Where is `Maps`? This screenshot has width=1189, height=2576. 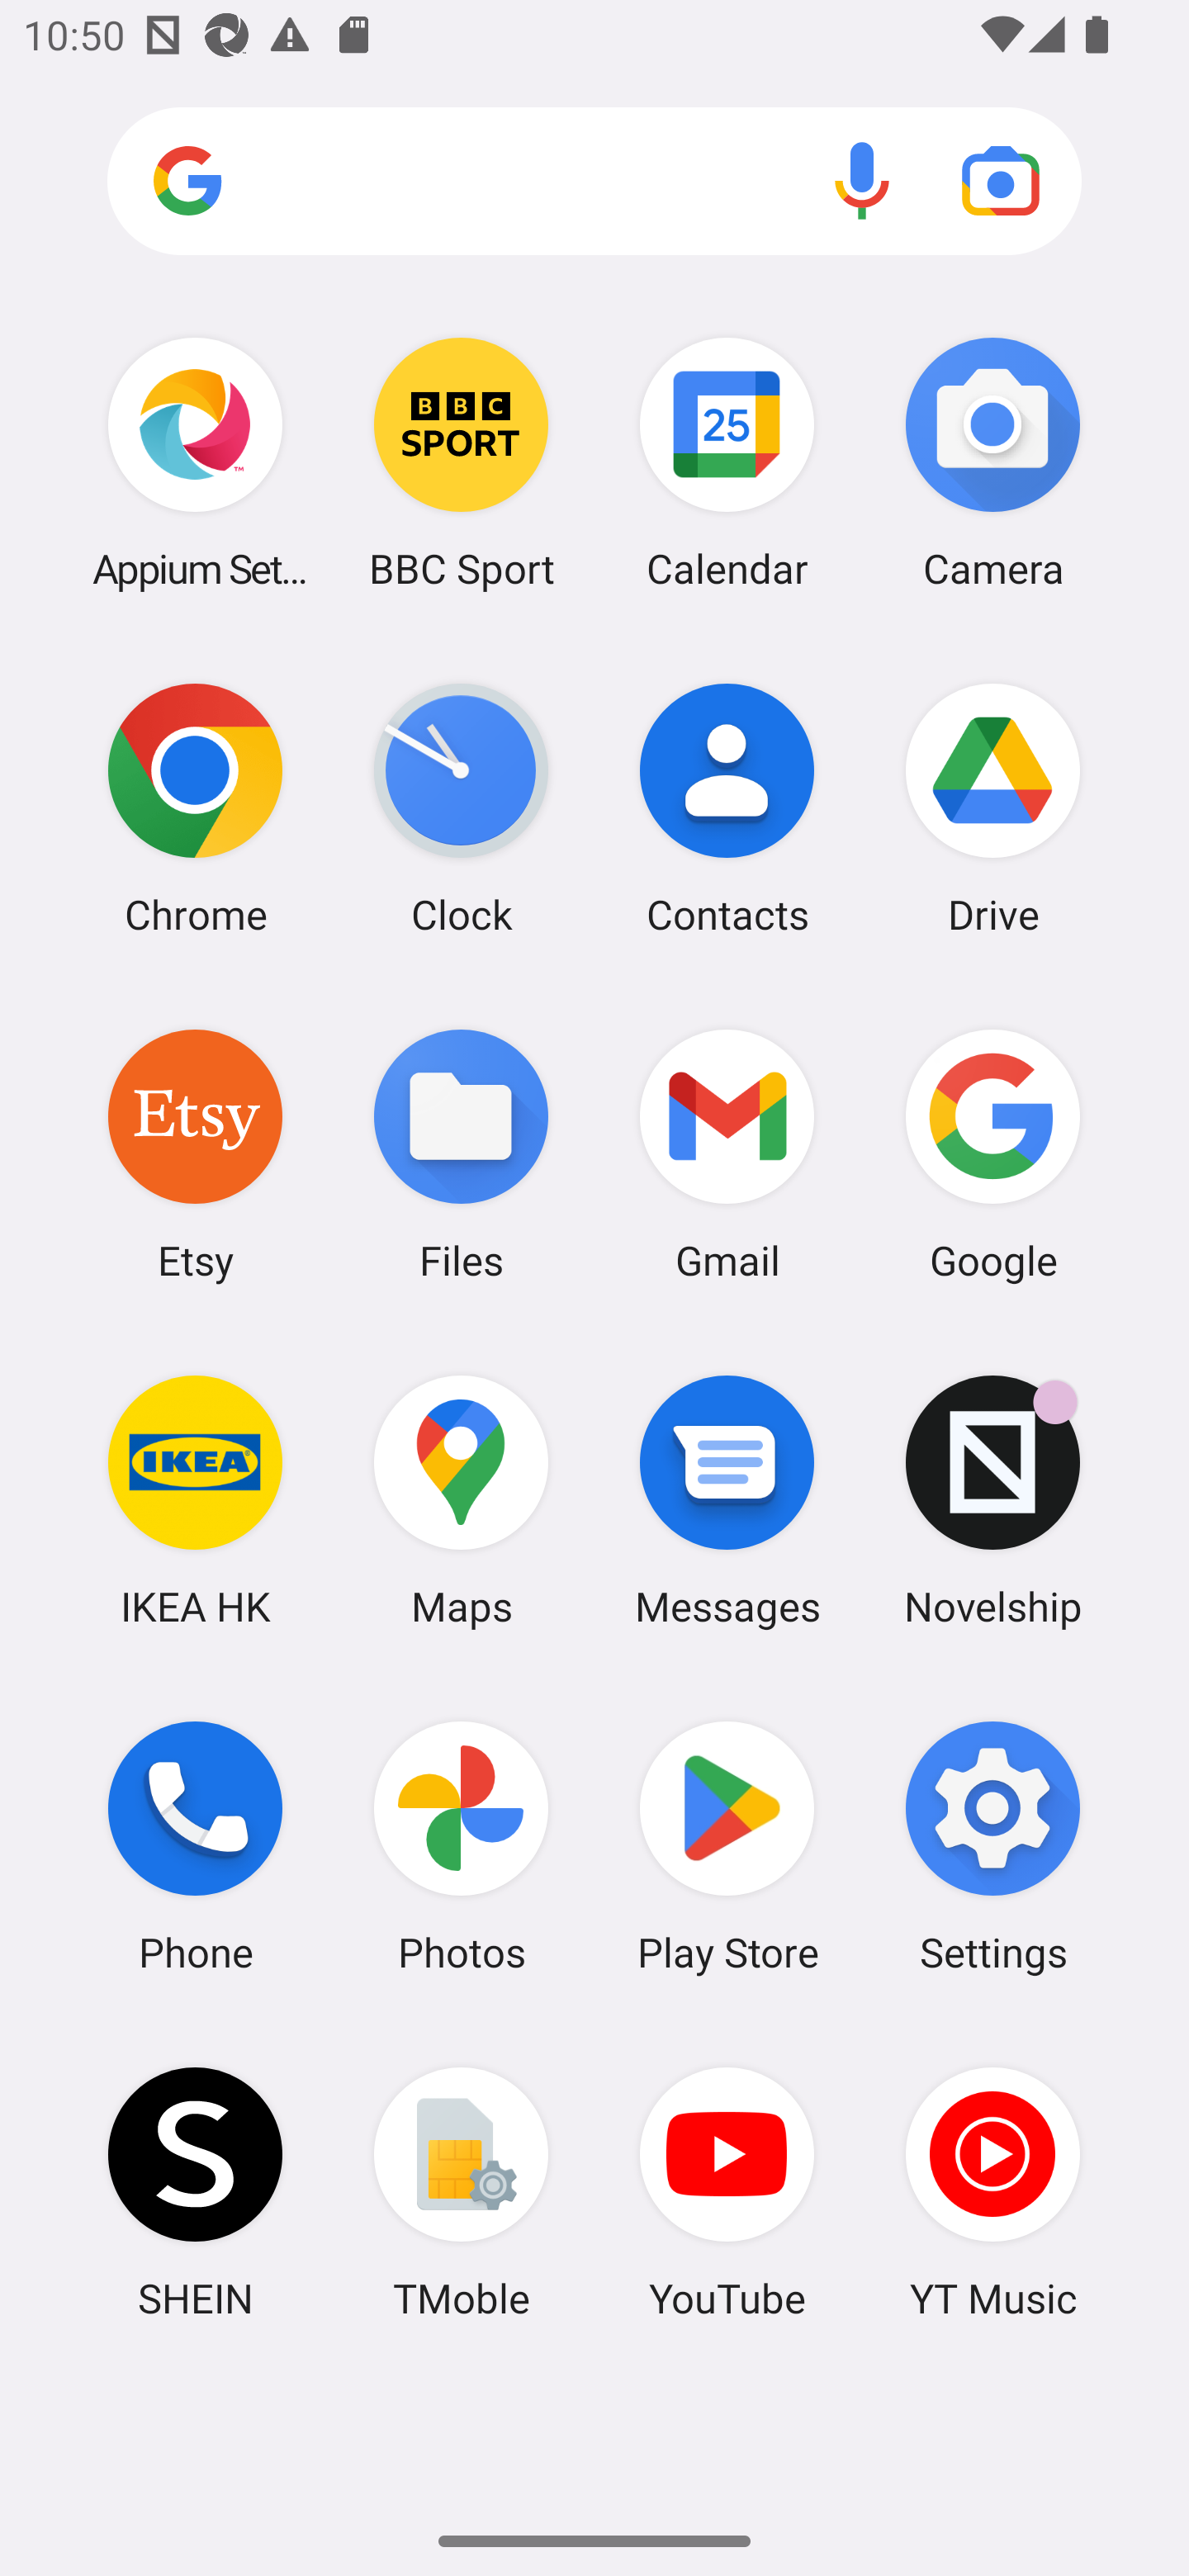
Maps is located at coordinates (461, 1500).